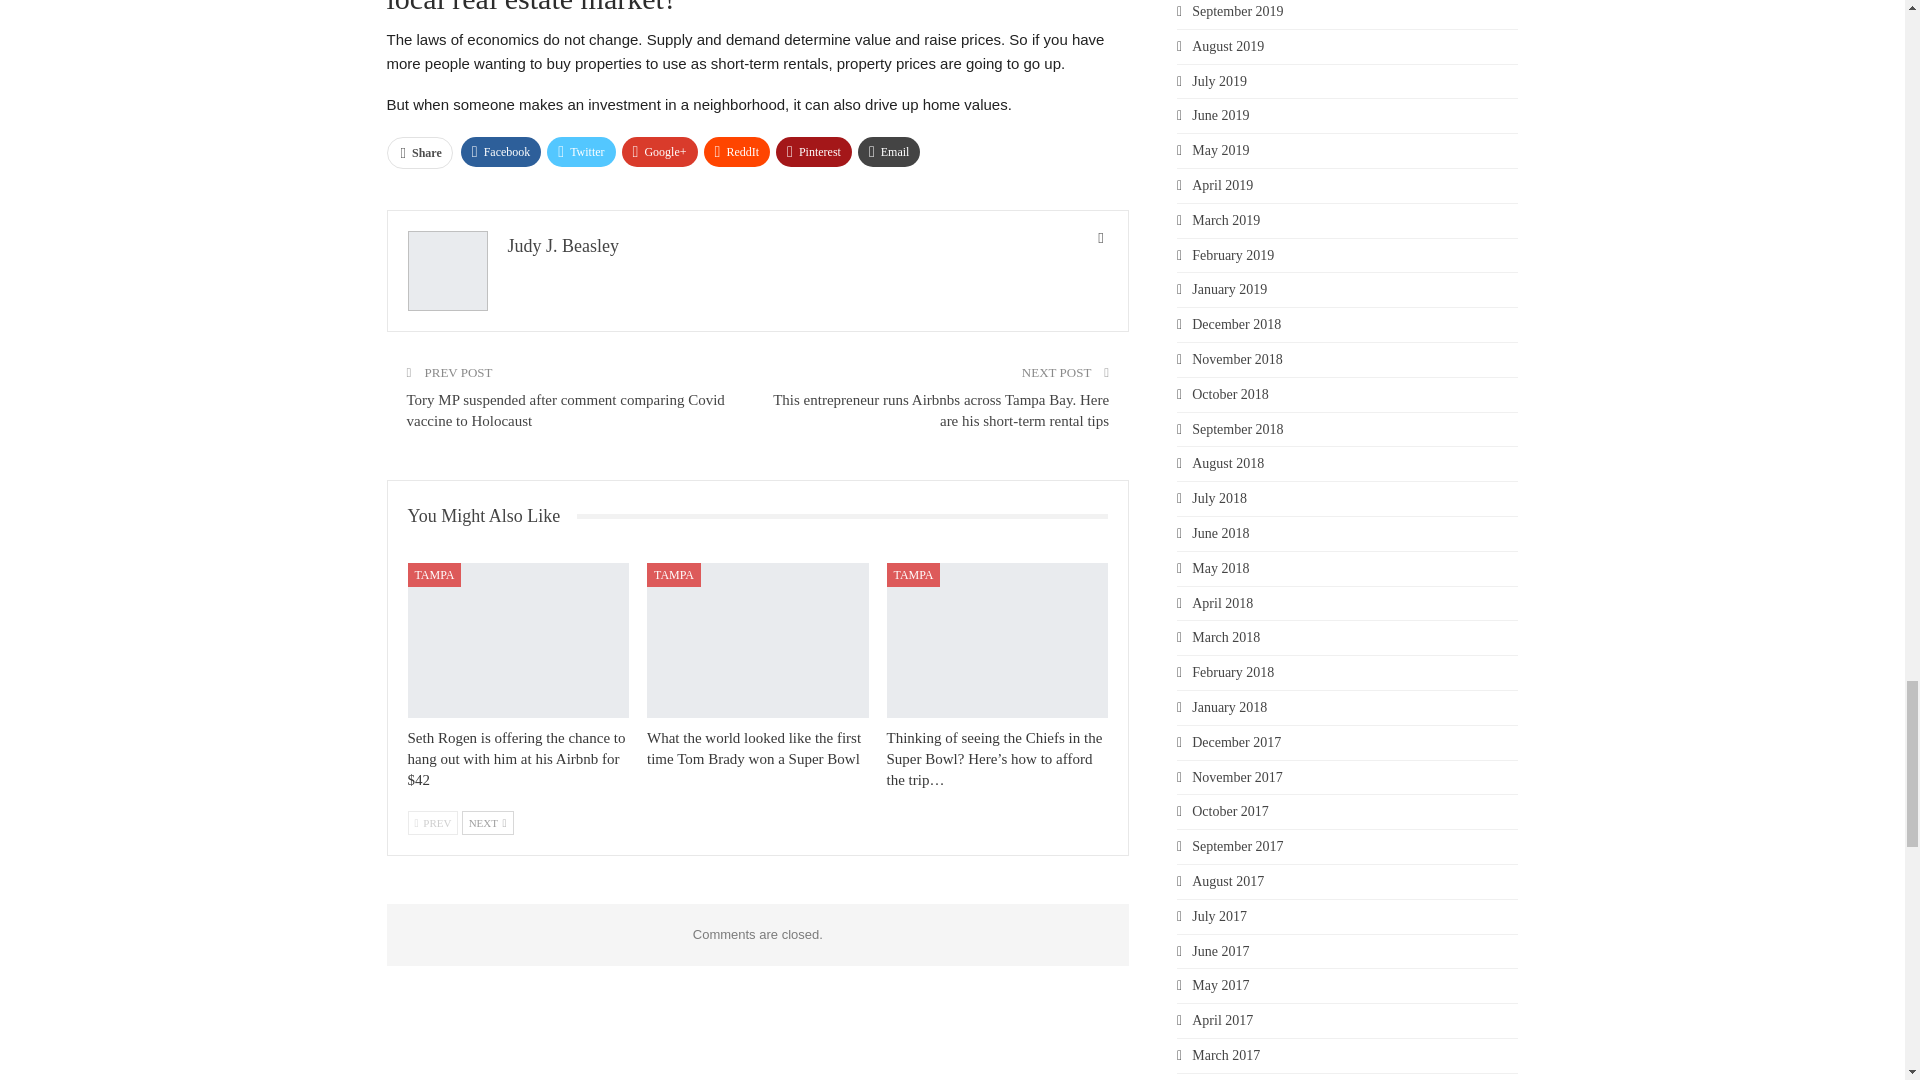 This screenshot has height=1080, width=1920. Describe the element at coordinates (914, 574) in the screenshot. I see `TAMPA` at that location.